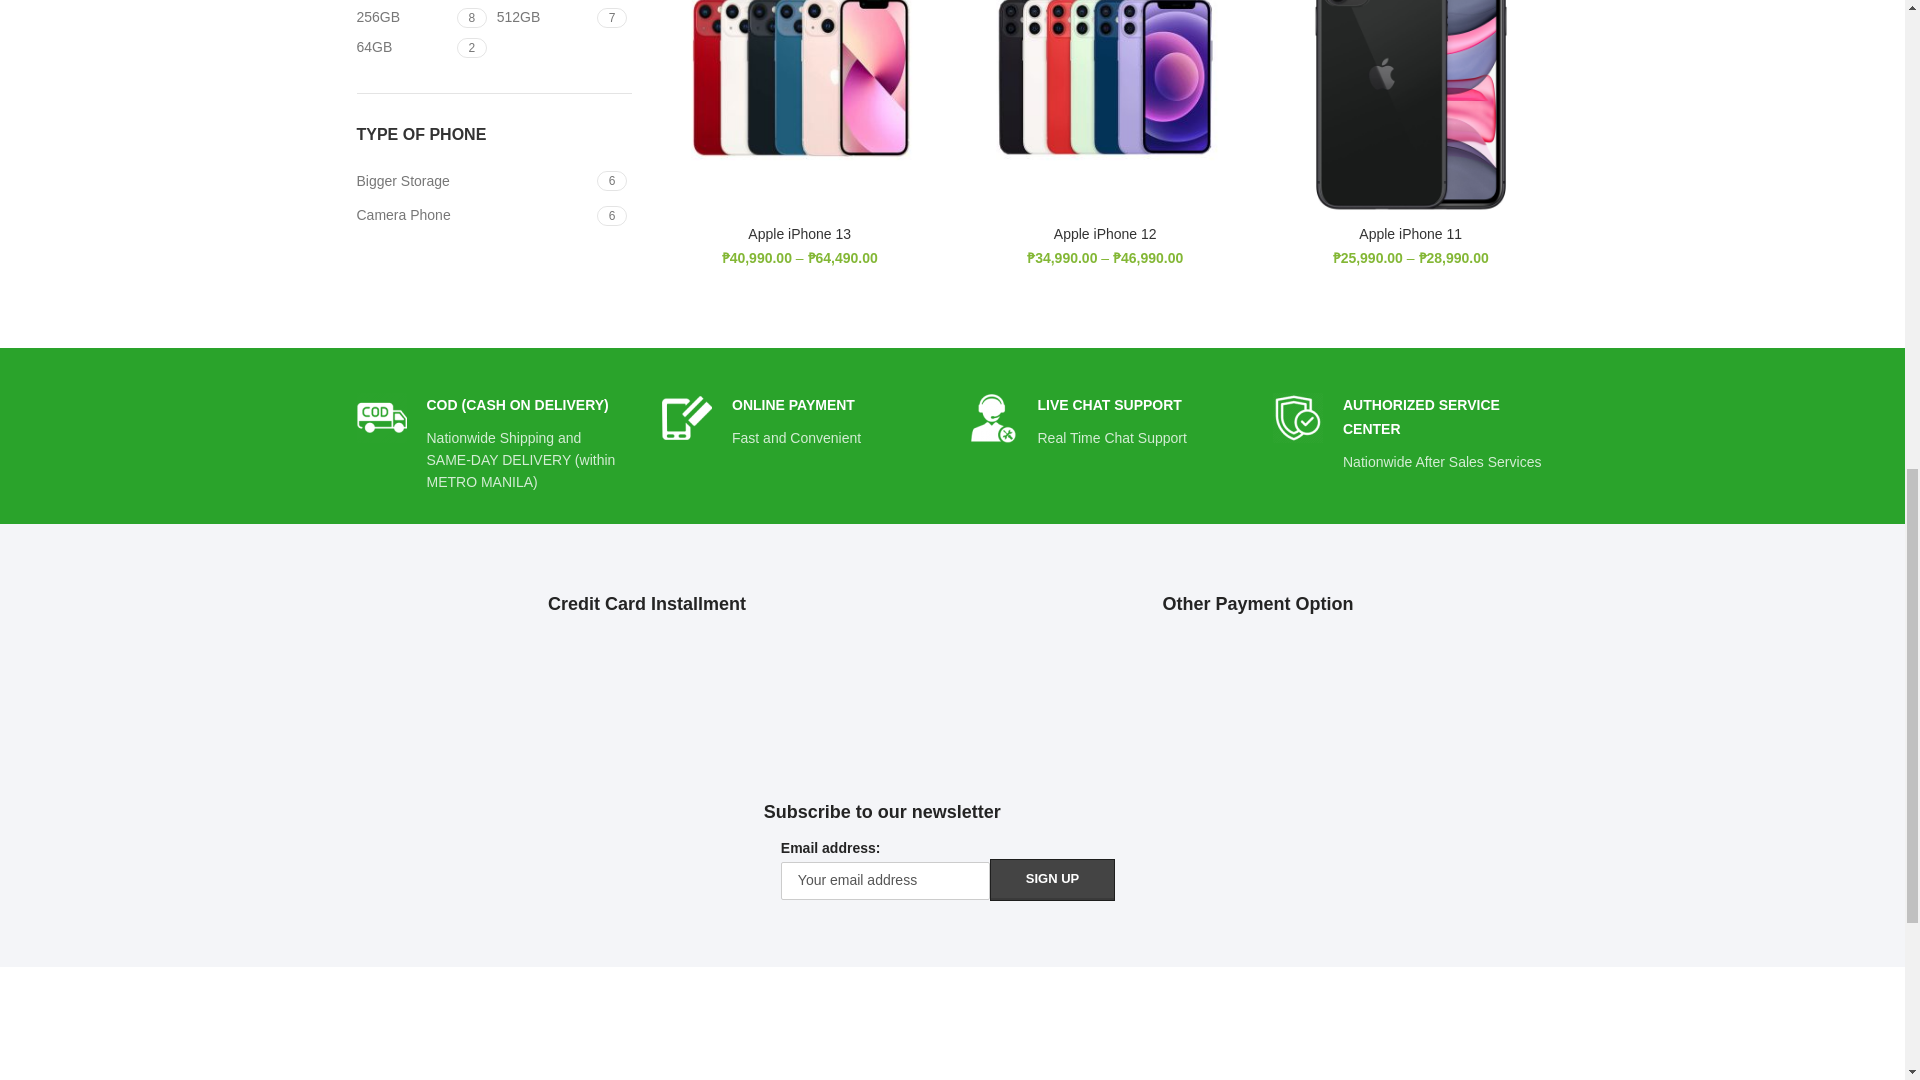  Describe the element at coordinates (493, 31) in the screenshot. I see `75` at that location.